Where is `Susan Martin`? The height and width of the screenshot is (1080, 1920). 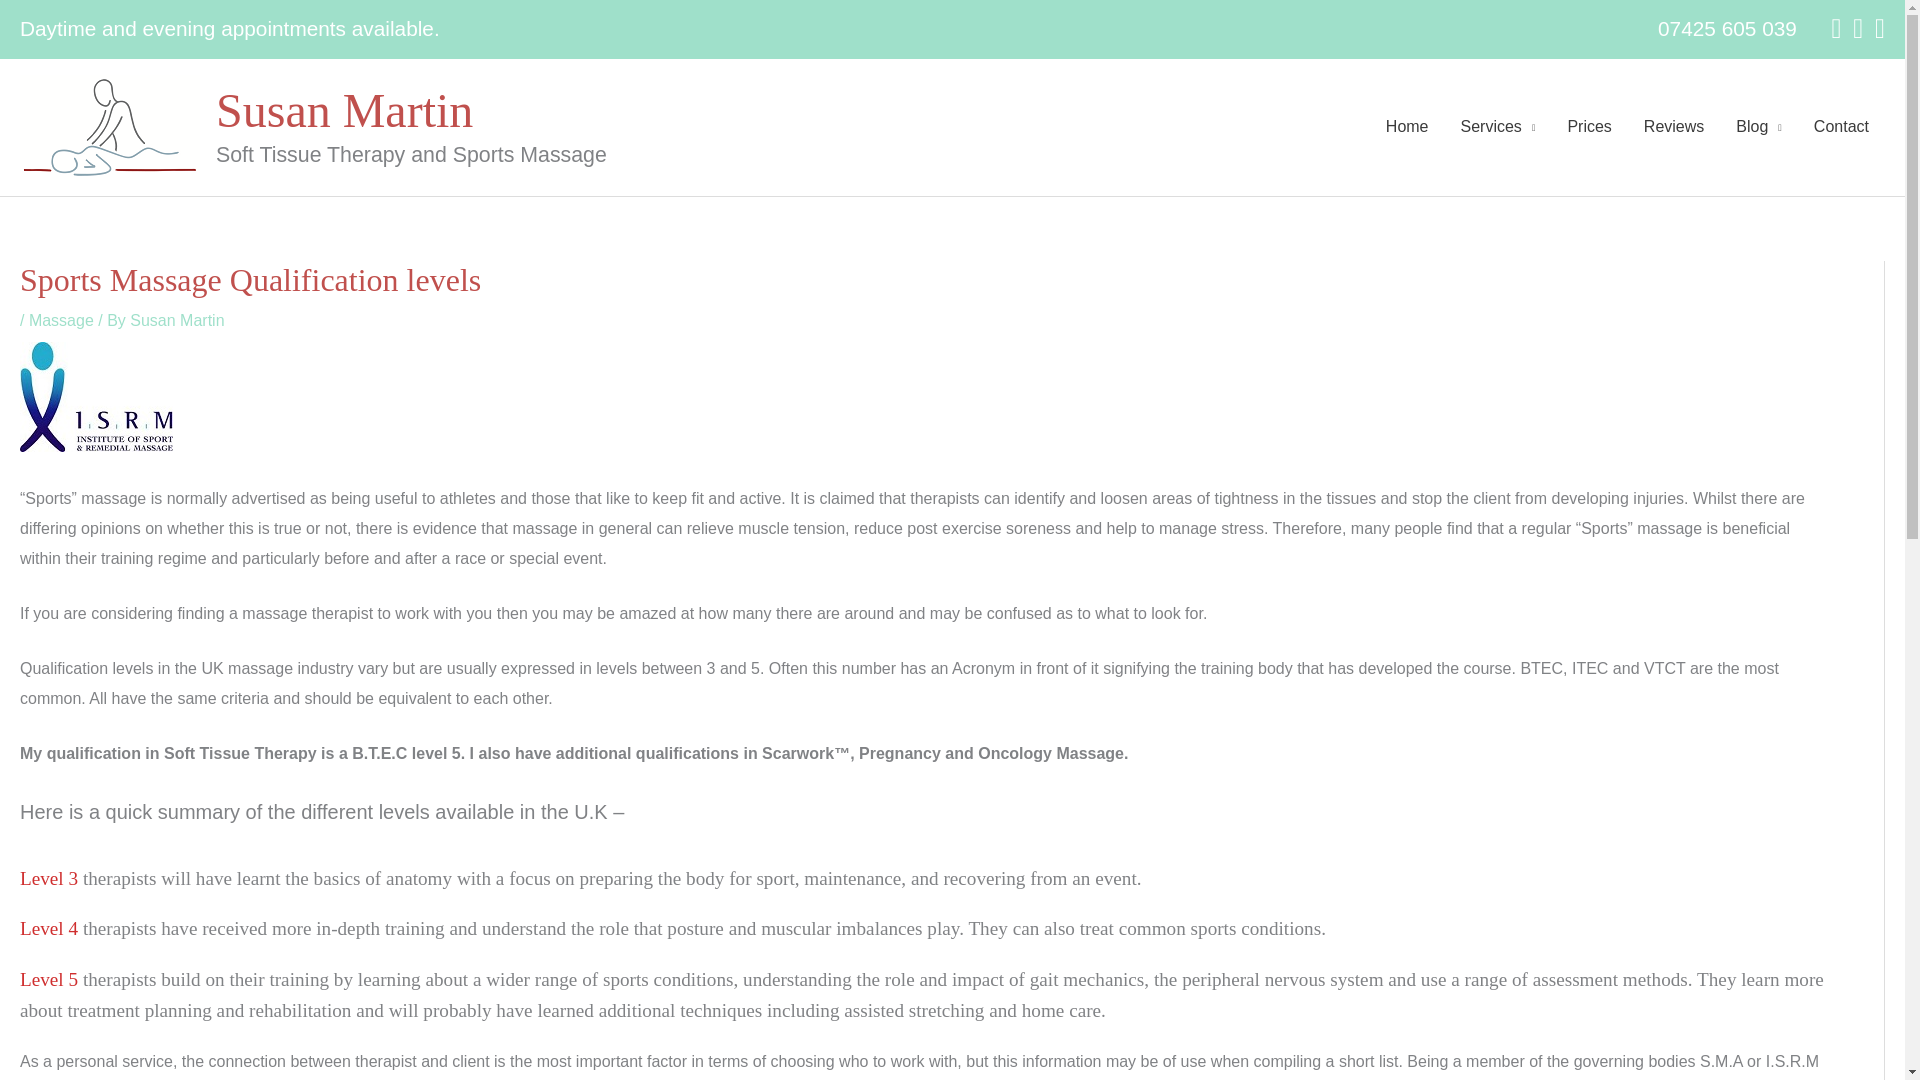
Susan Martin is located at coordinates (177, 320).